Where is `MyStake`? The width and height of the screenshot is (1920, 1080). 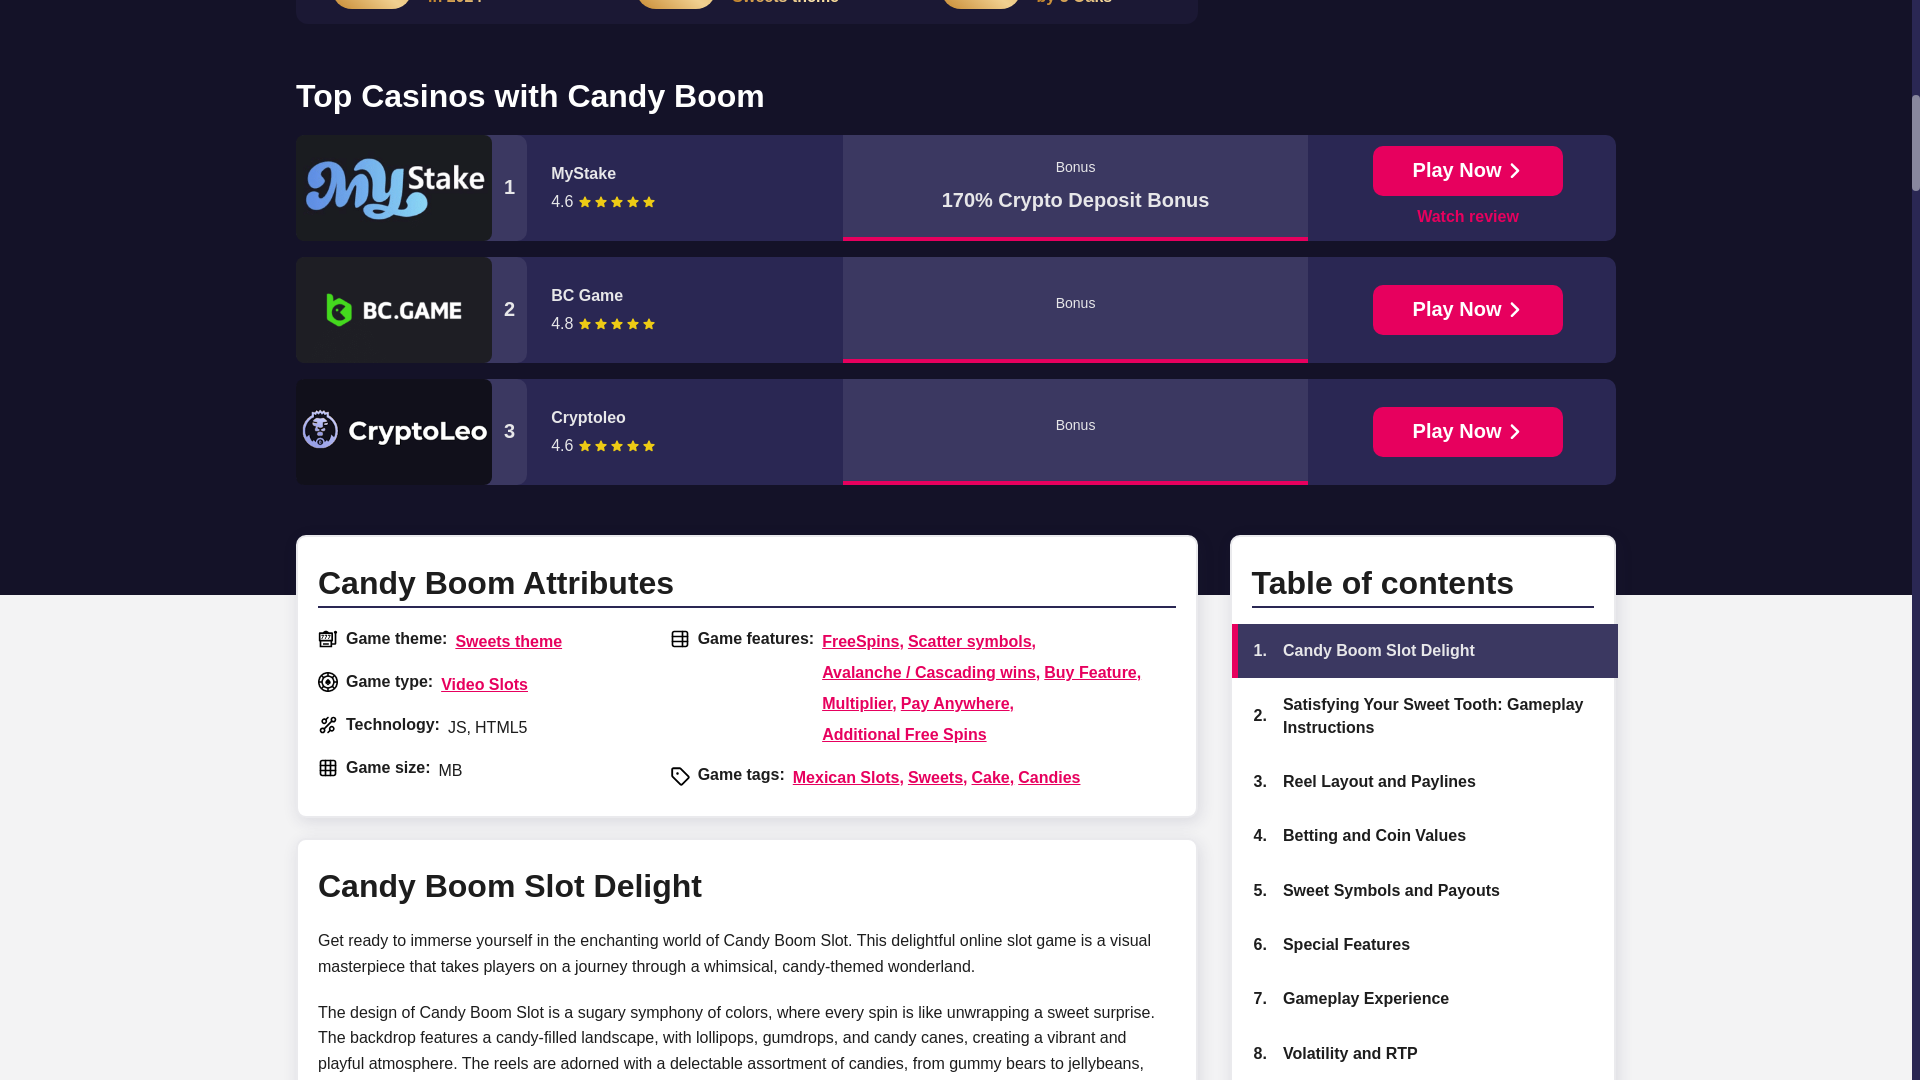 MyStake is located at coordinates (676, 174).